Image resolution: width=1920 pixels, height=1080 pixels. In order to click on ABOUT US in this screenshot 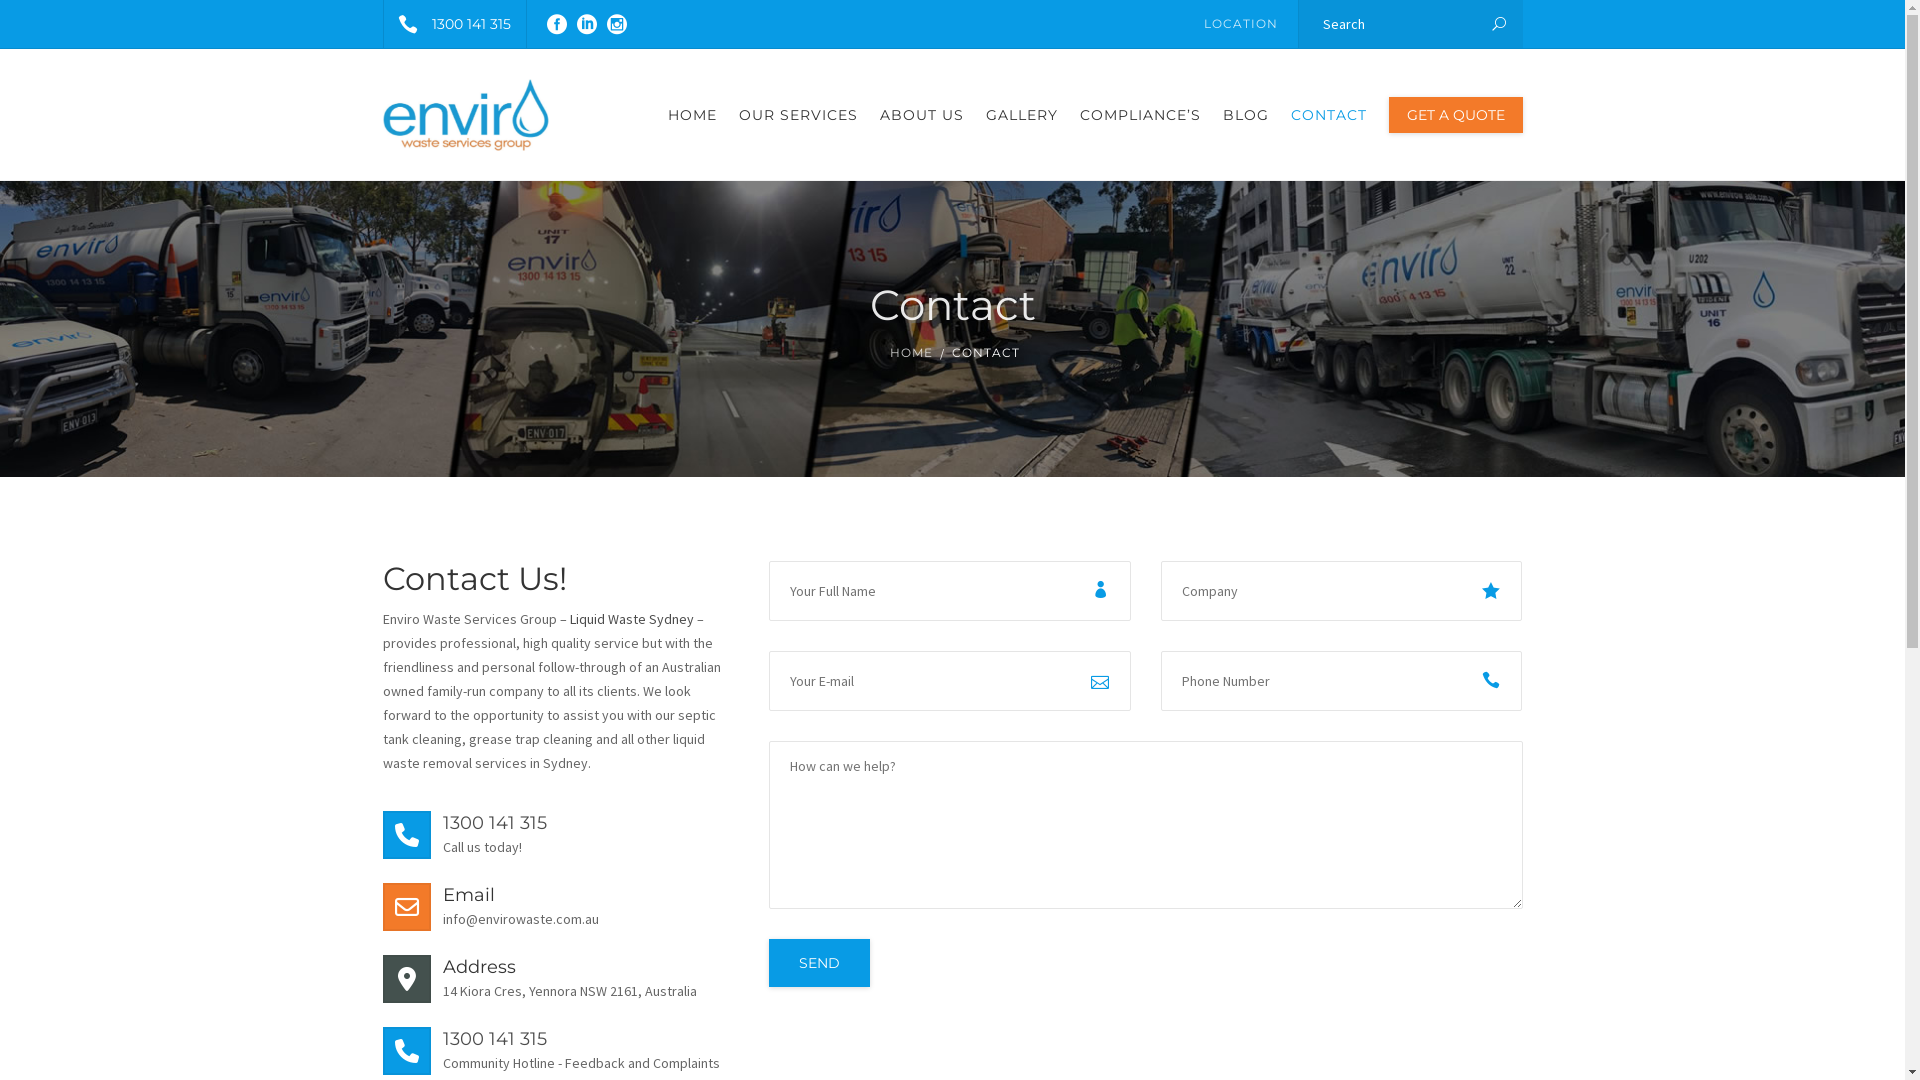, I will do `click(921, 115)`.